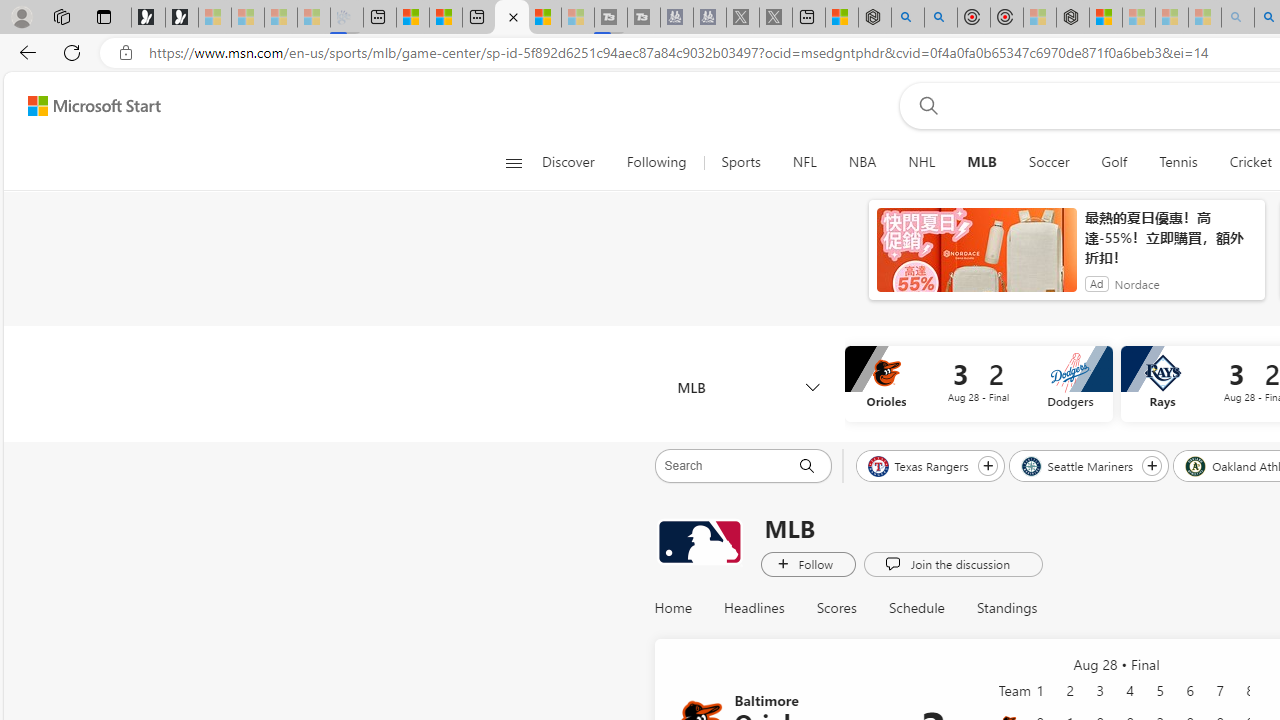  What do you see at coordinates (514, 162) in the screenshot?
I see `Class: button-glyph` at bounding box center [514, 162].